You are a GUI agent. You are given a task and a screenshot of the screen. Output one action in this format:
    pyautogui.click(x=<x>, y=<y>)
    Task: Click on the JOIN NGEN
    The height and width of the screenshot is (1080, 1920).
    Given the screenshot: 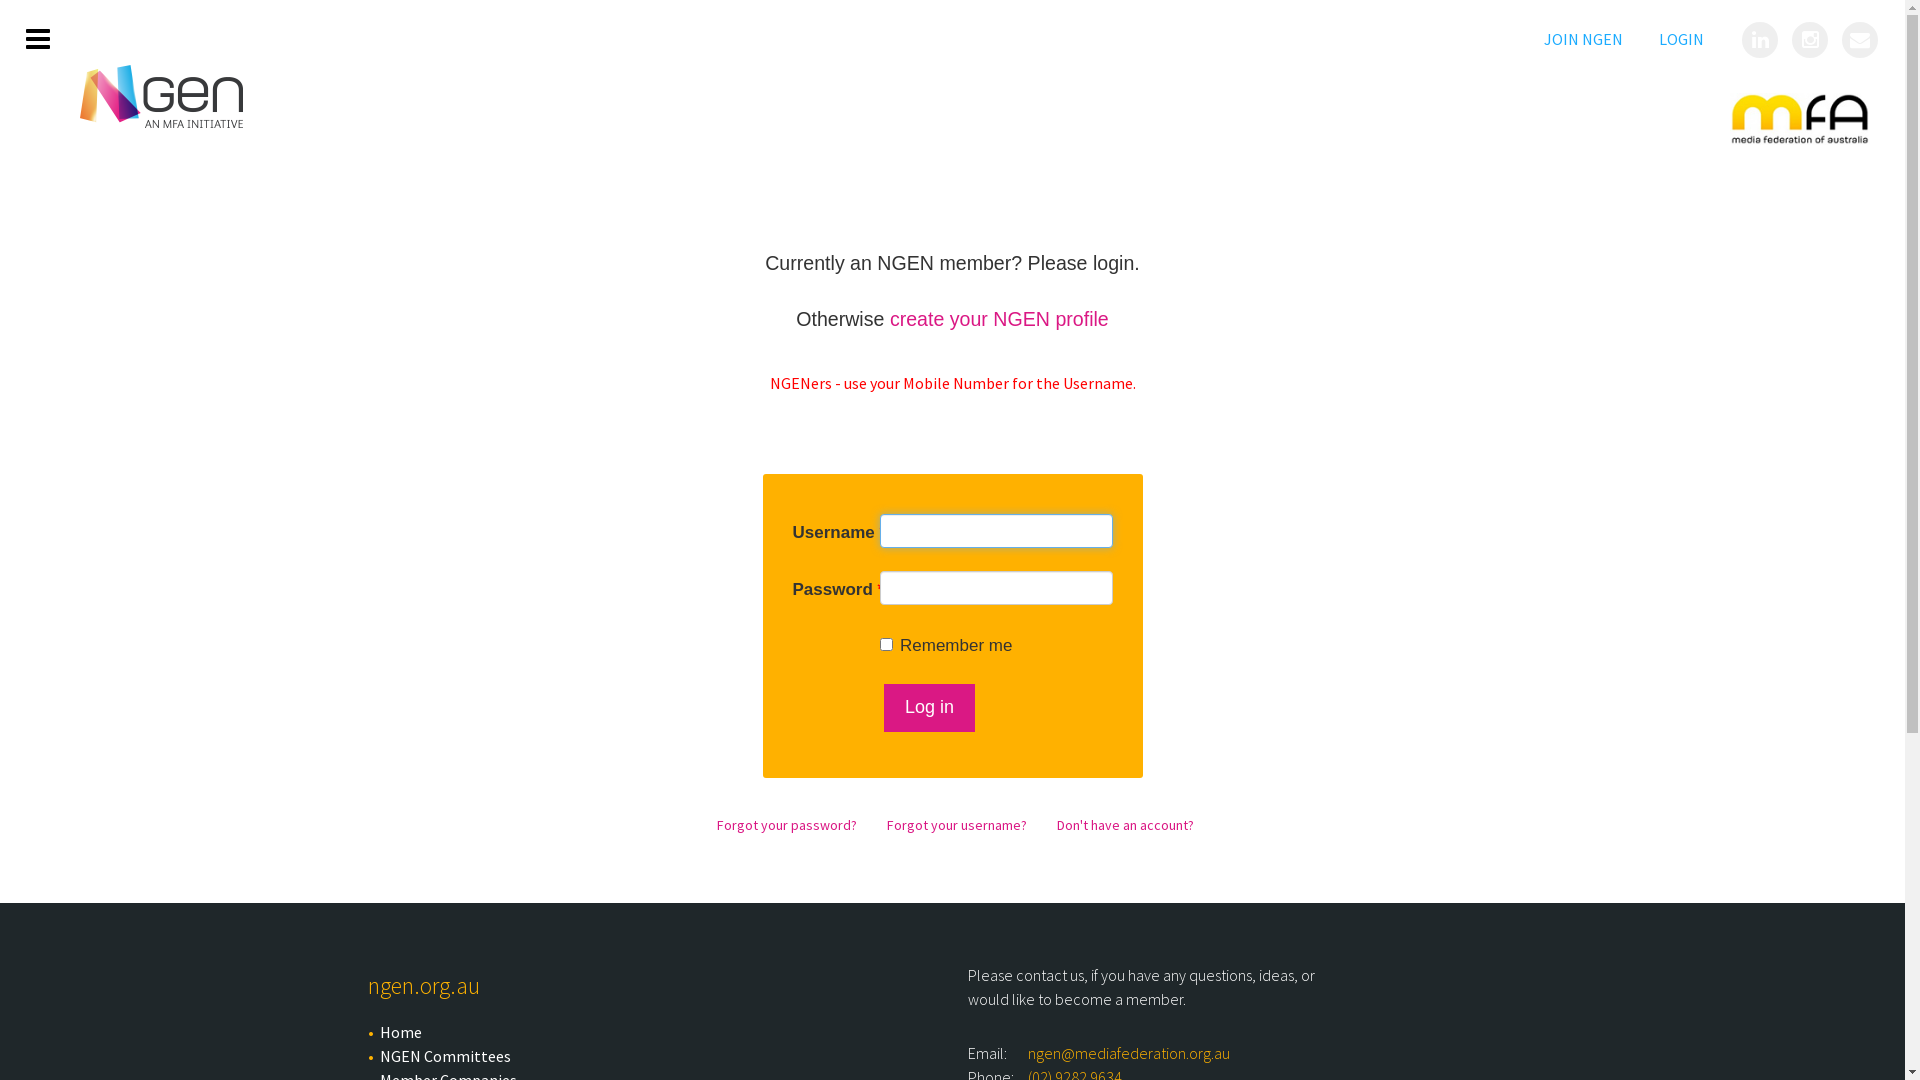 What is the action you would take?
    pyautogui.click(x=1584, y=40)
    